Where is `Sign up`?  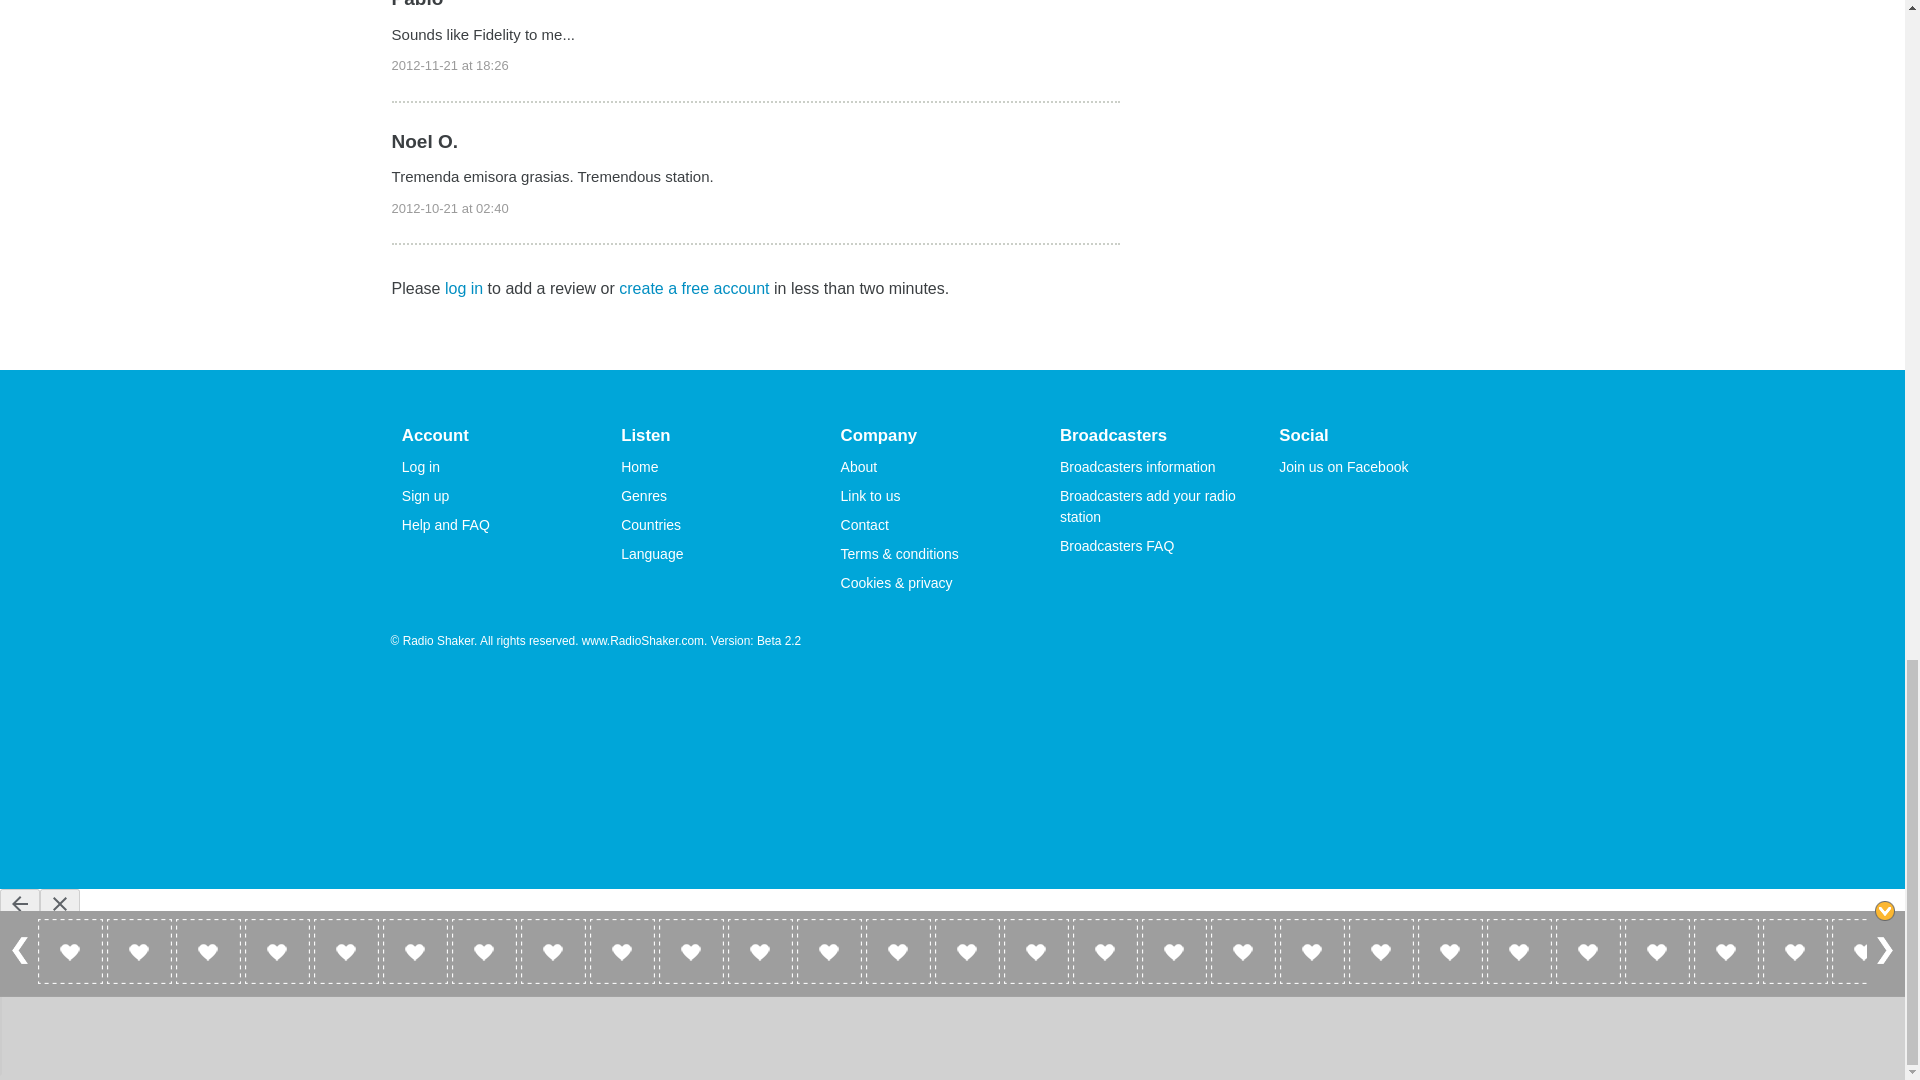
Sign up is located at coordinates (425, 496).